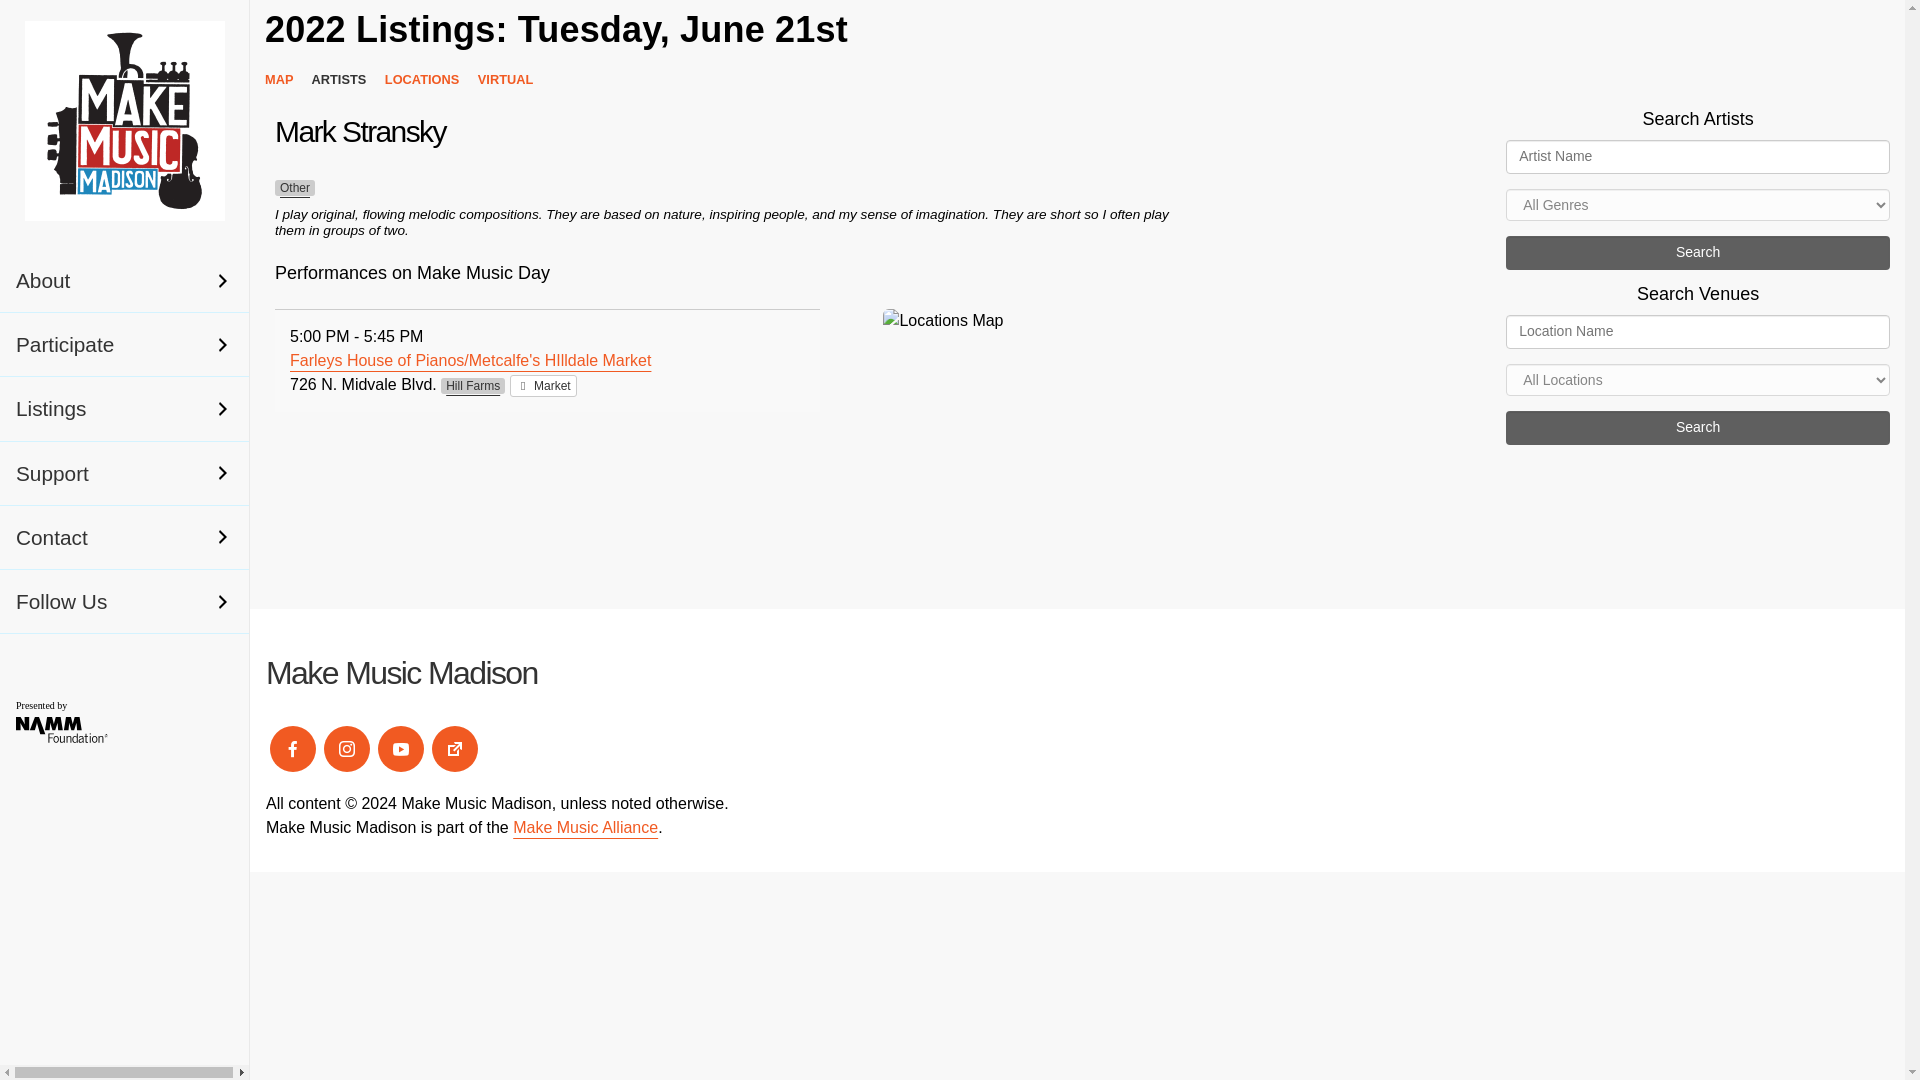 Image resolution: width=1920 pixels, height=1080 pixels. What do you see at coordinates (1697, 253) in the screenshot?
I see `Search` at bounding box center [1697, 253].